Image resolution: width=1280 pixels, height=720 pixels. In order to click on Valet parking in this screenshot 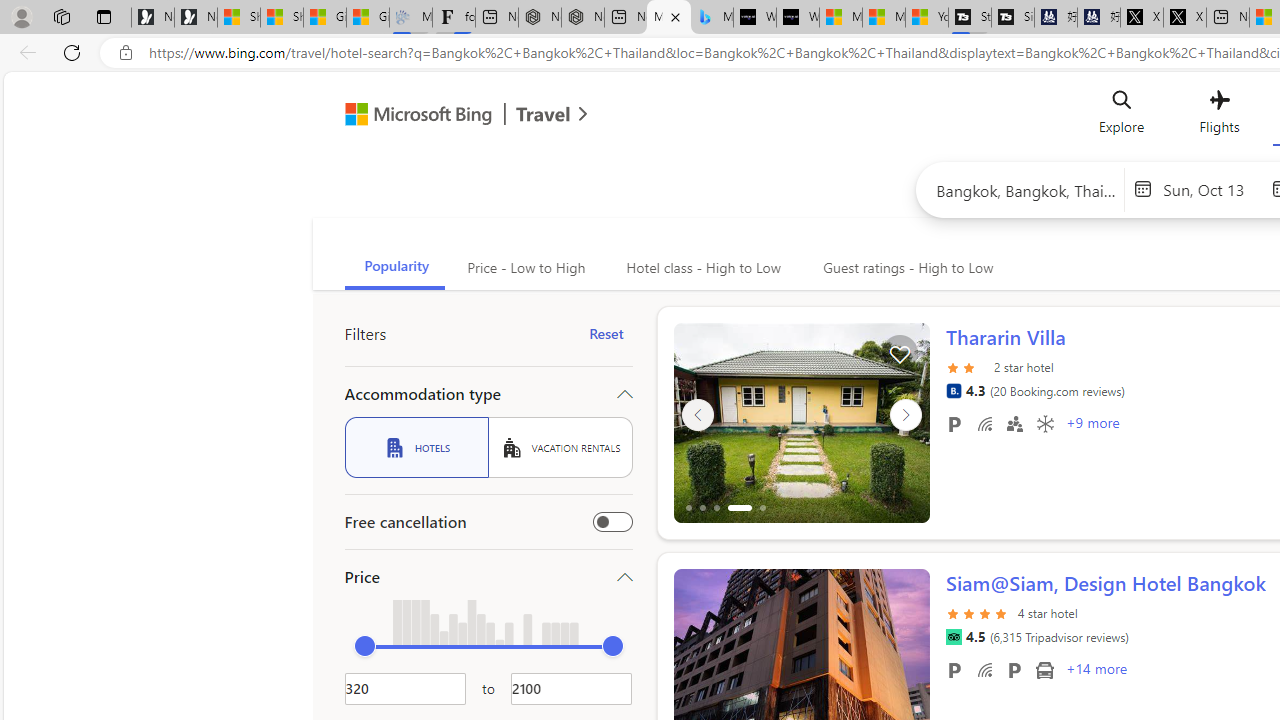, I will do `click(1014, 669)`.